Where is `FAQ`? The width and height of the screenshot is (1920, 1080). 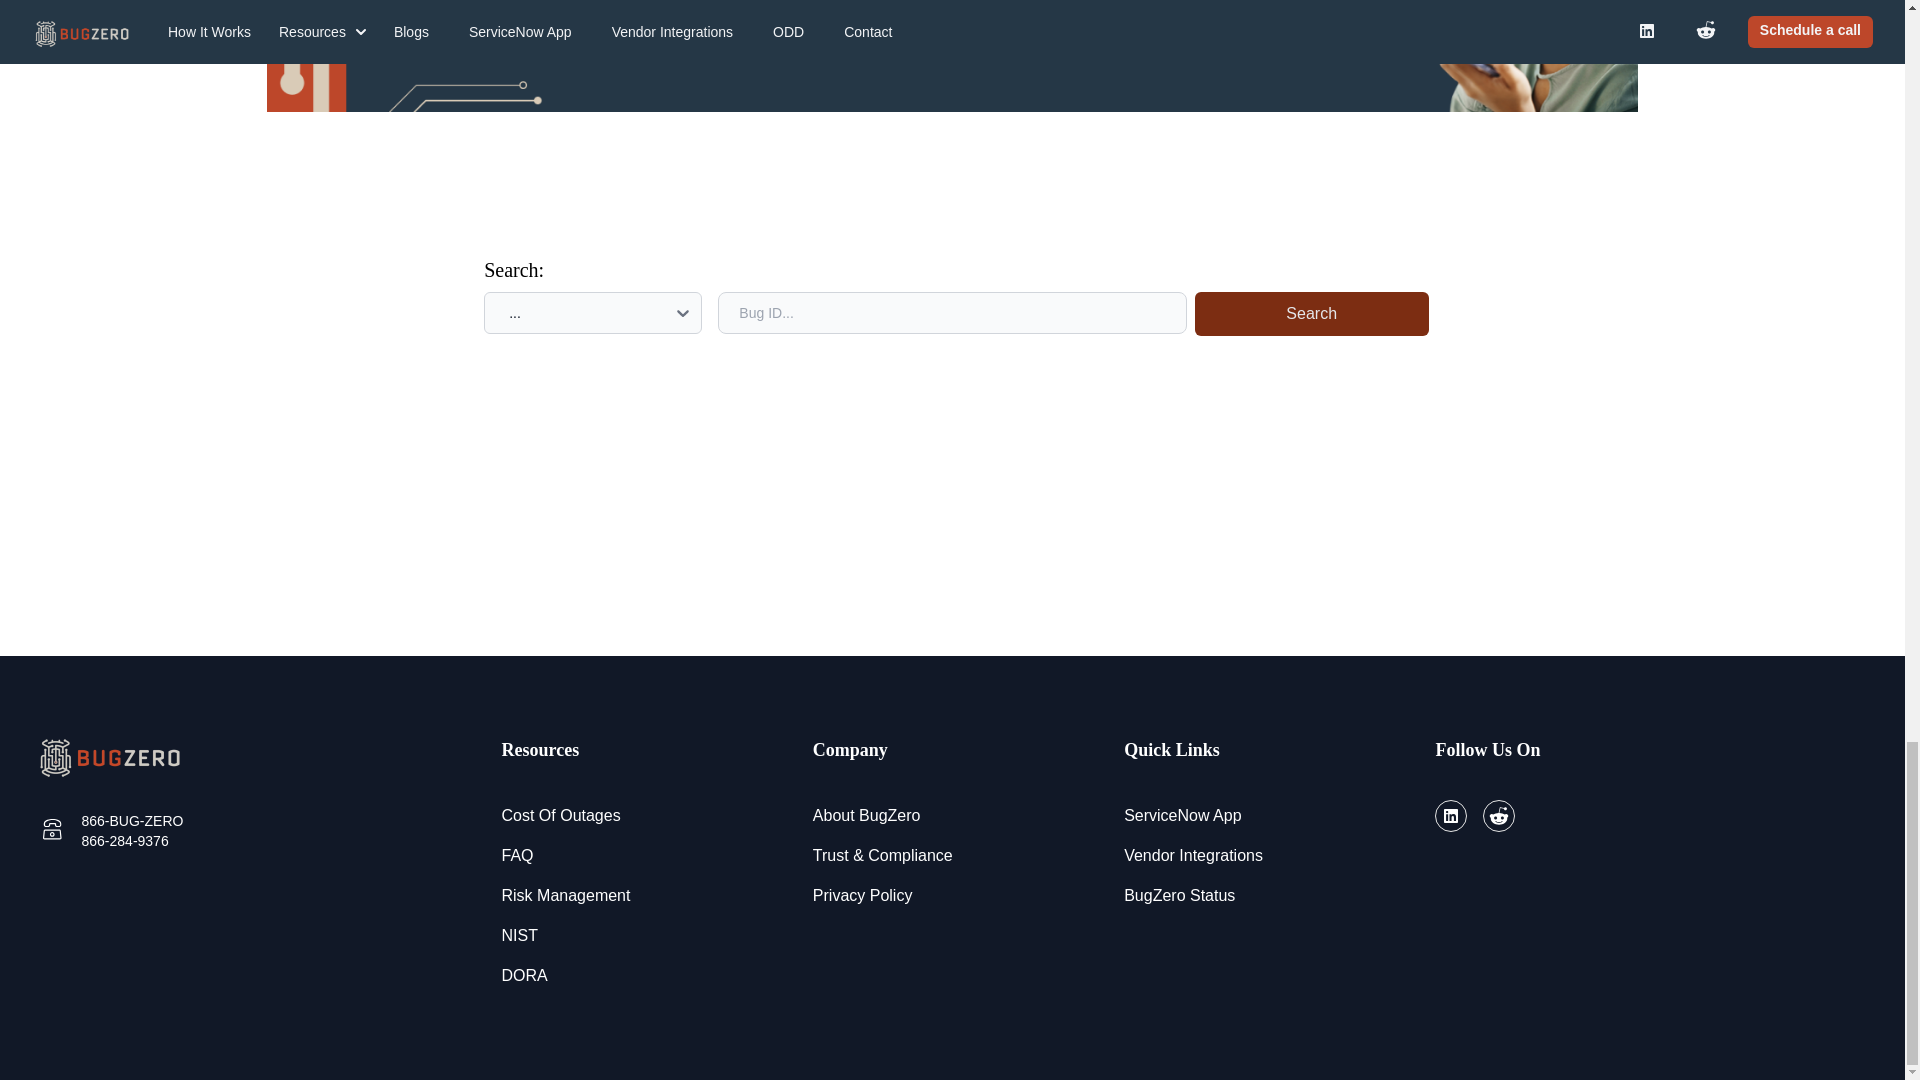 FAQ is located at coordinates (517, 856).